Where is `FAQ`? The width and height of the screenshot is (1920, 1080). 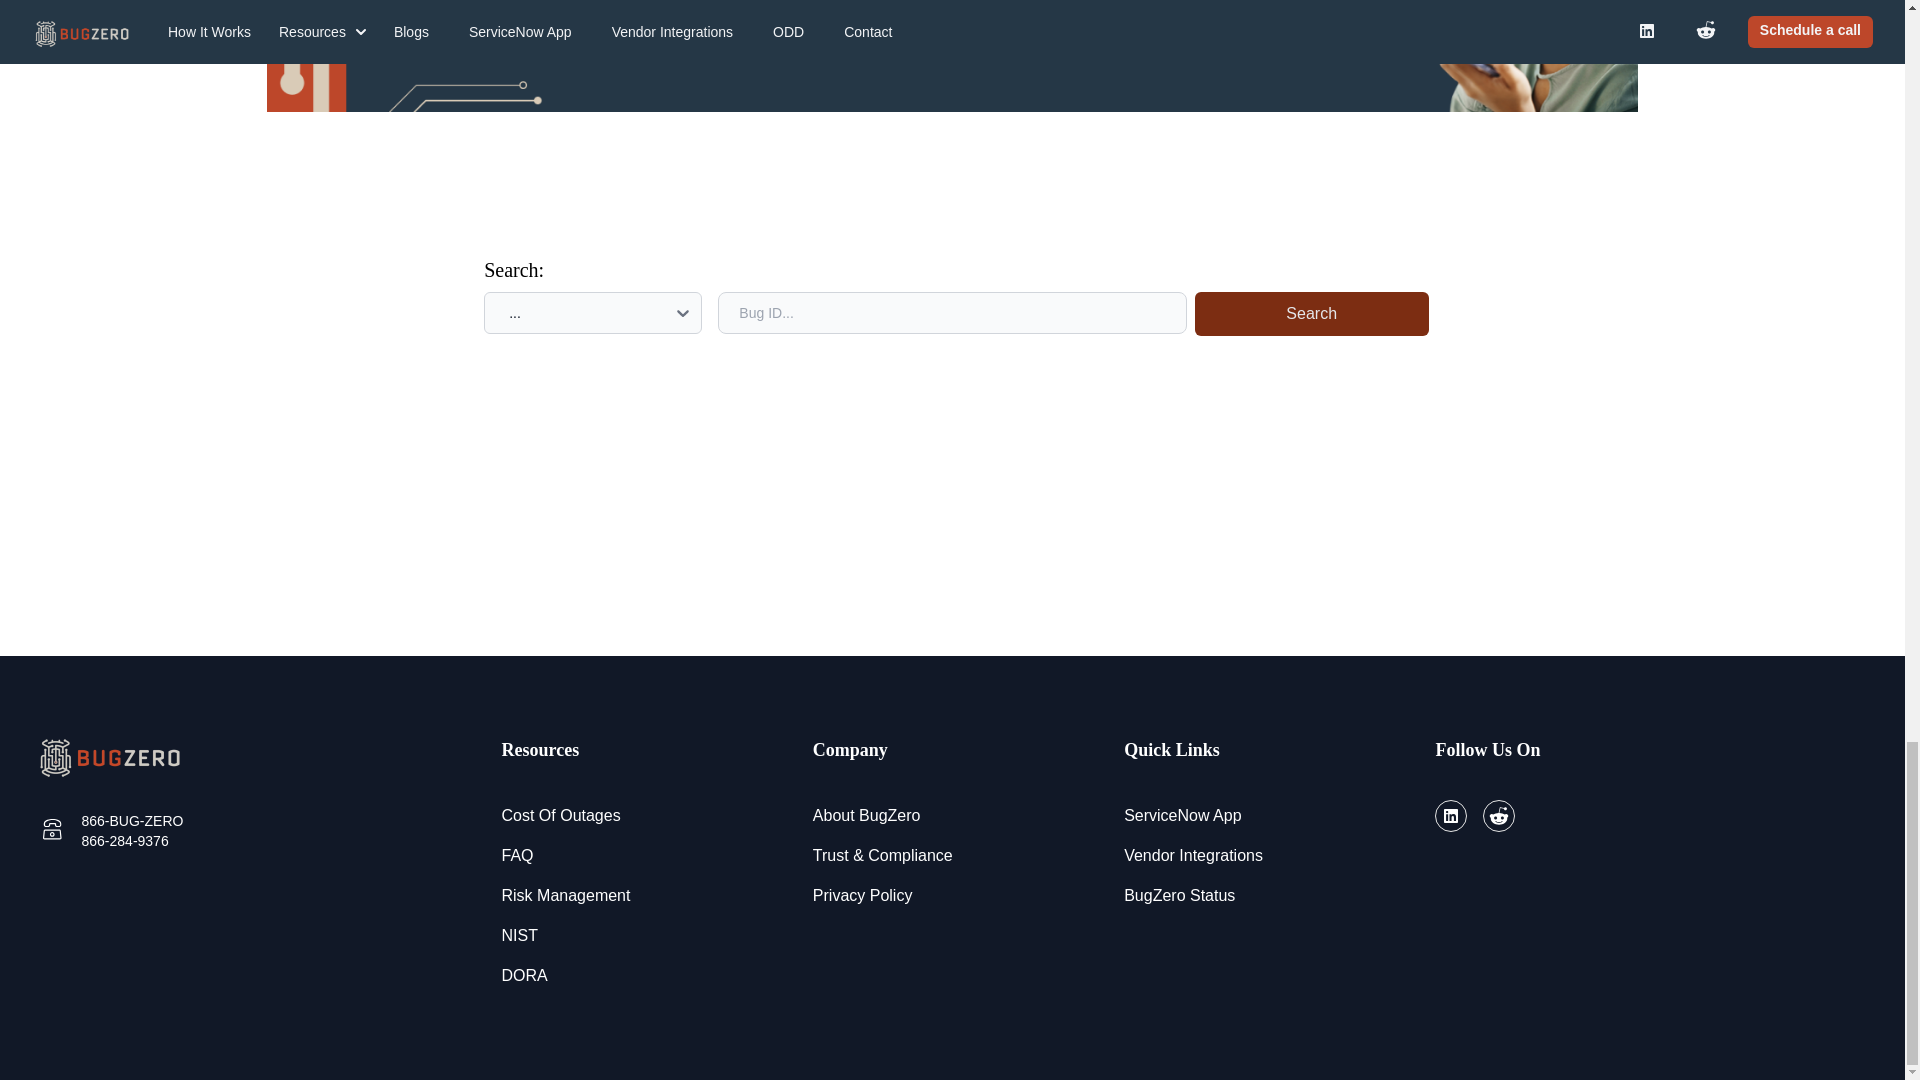 FAQ is located at coordinates (517, 856).